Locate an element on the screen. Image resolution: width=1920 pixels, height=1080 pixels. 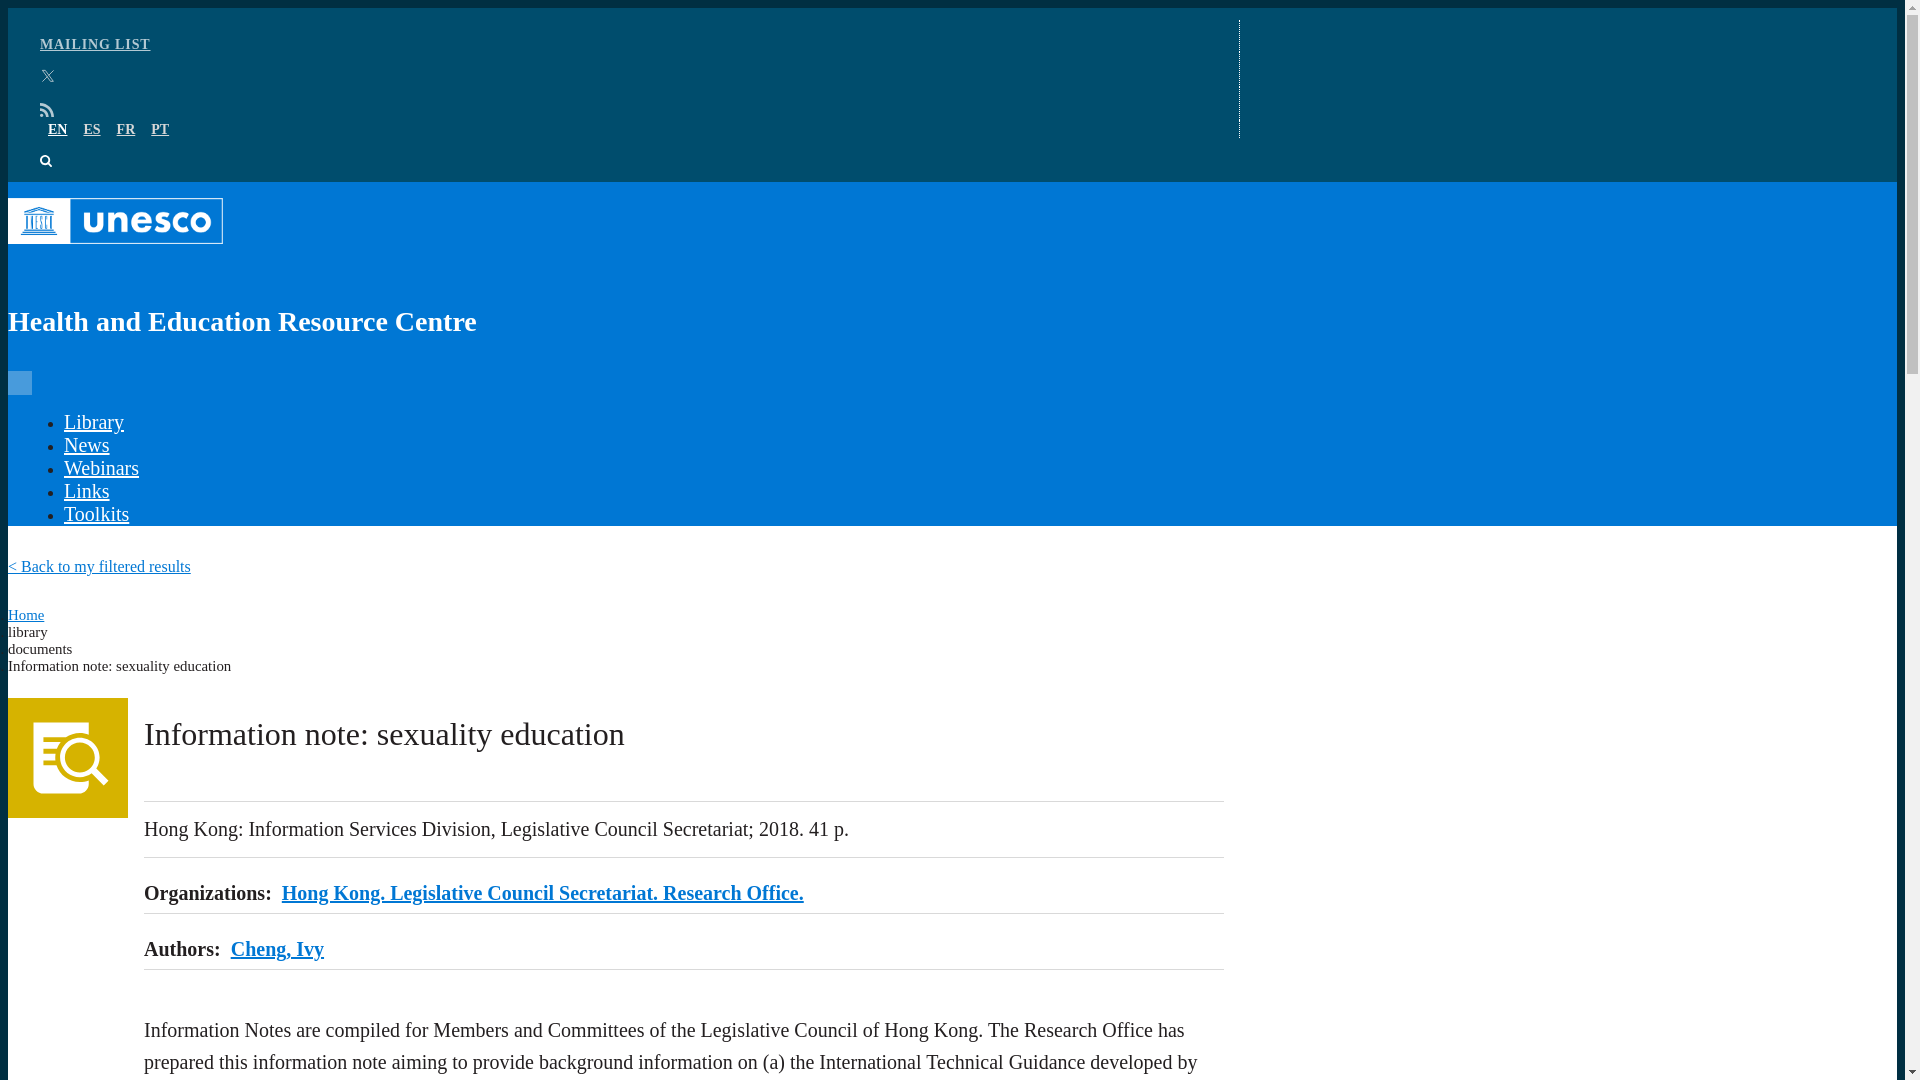
Cheng, Ivy is located at coordinates (277, 949).